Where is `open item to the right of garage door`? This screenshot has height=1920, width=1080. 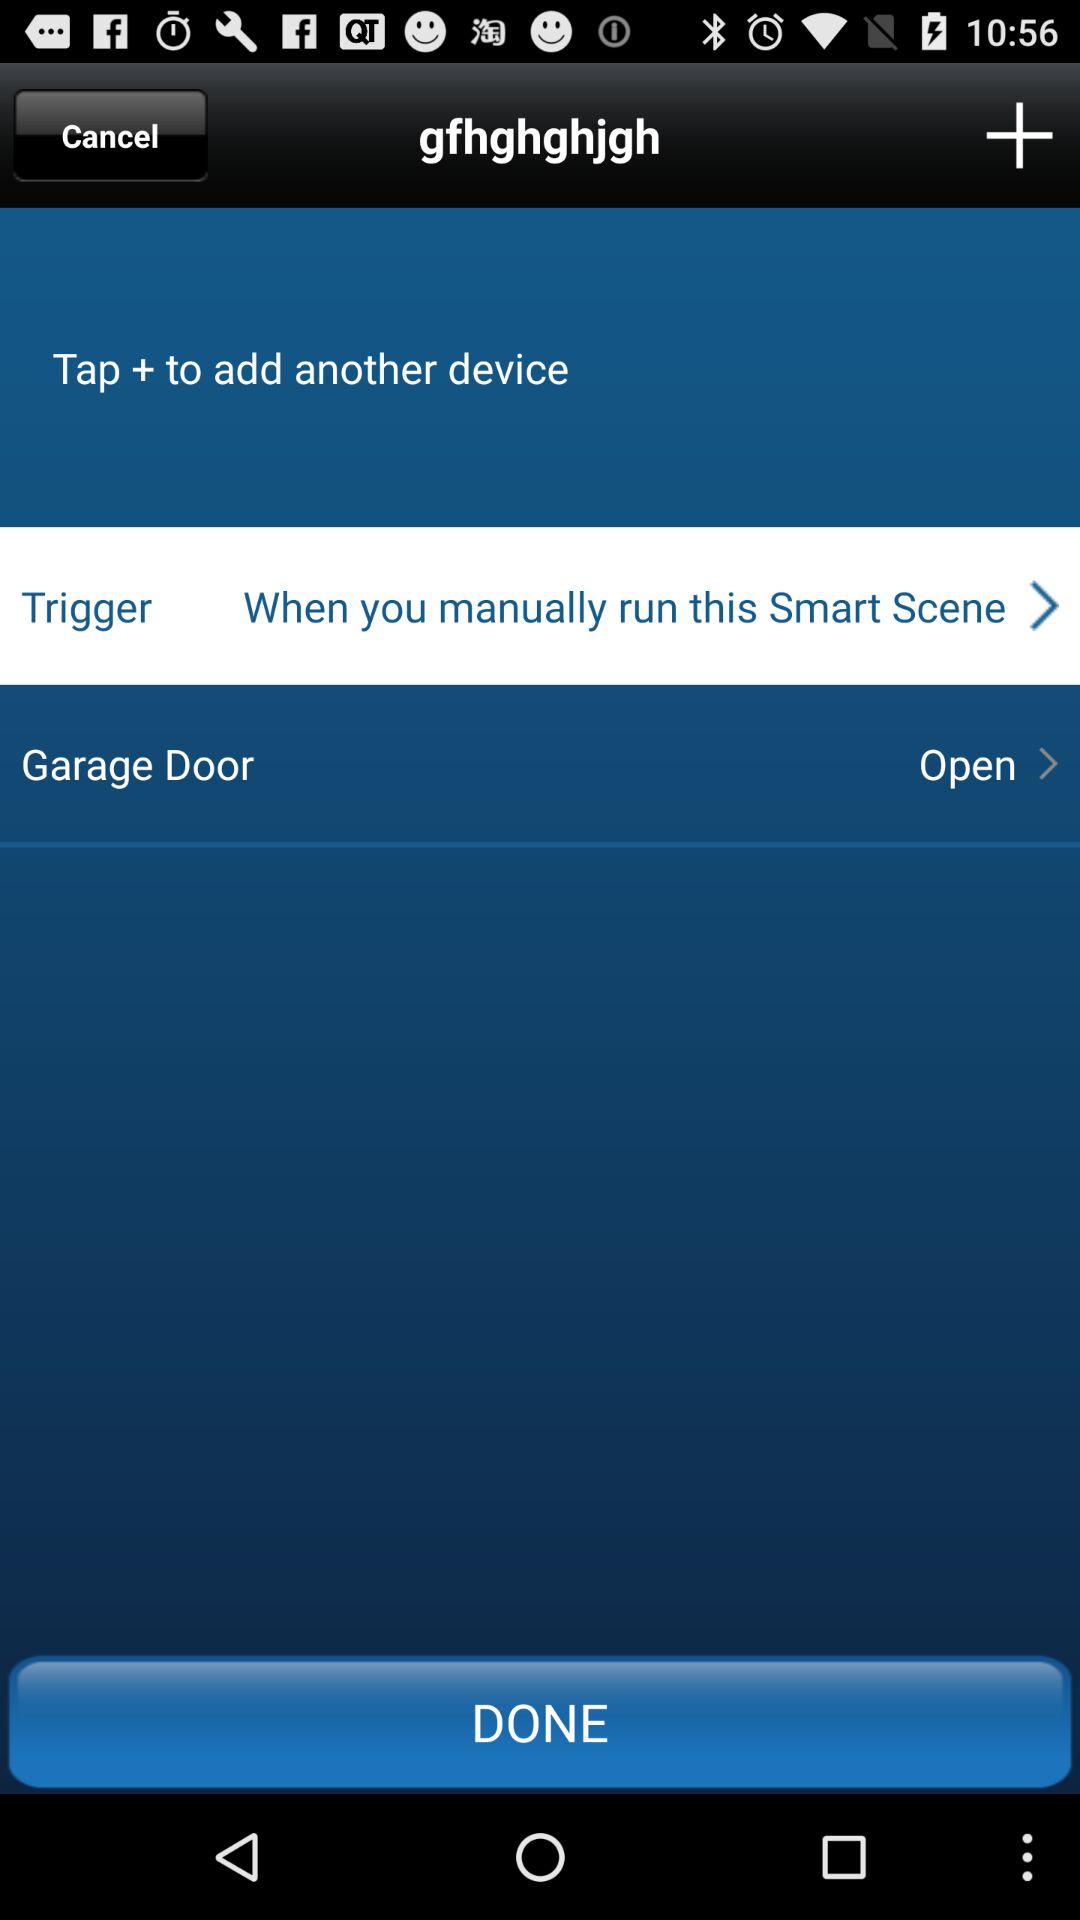
open item to the right of garage door is located at coordinates (967, 763).